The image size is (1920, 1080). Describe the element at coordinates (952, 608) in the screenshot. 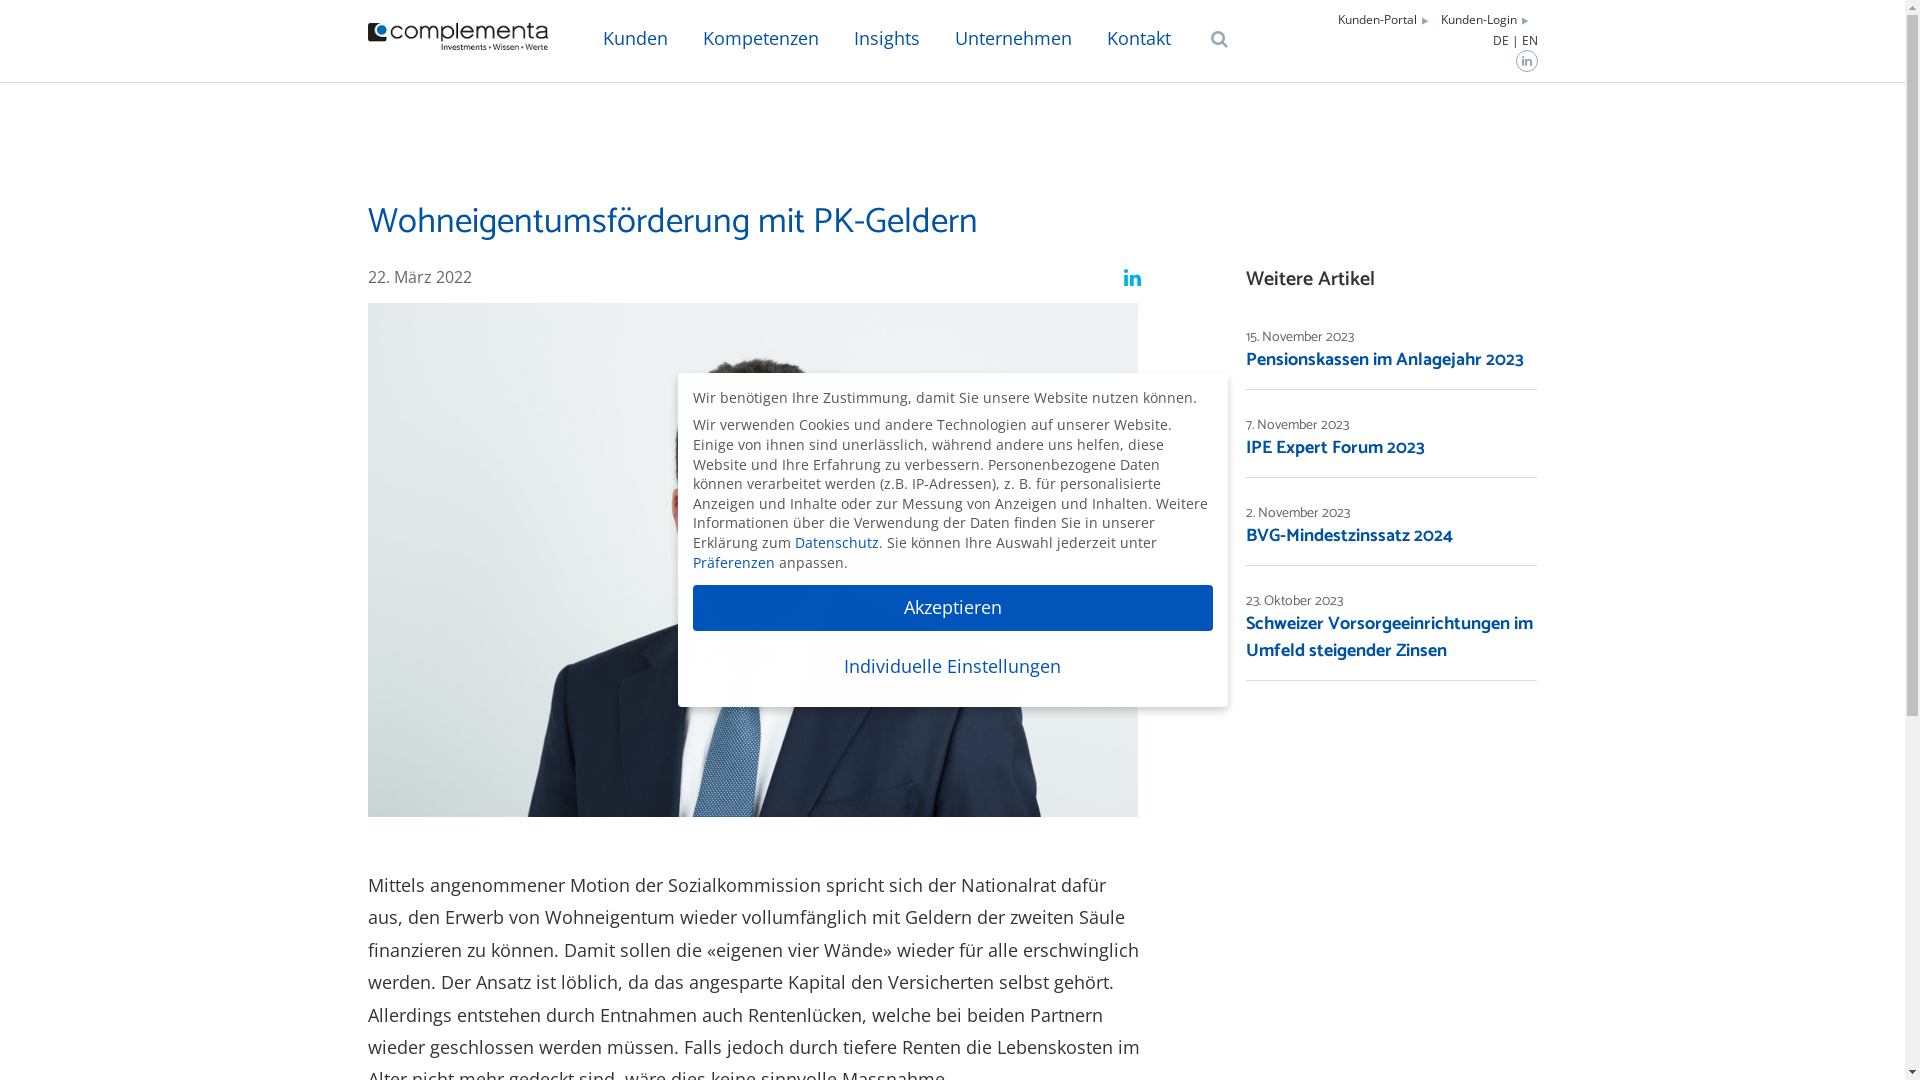

I see `Akzeptieren` at that location.